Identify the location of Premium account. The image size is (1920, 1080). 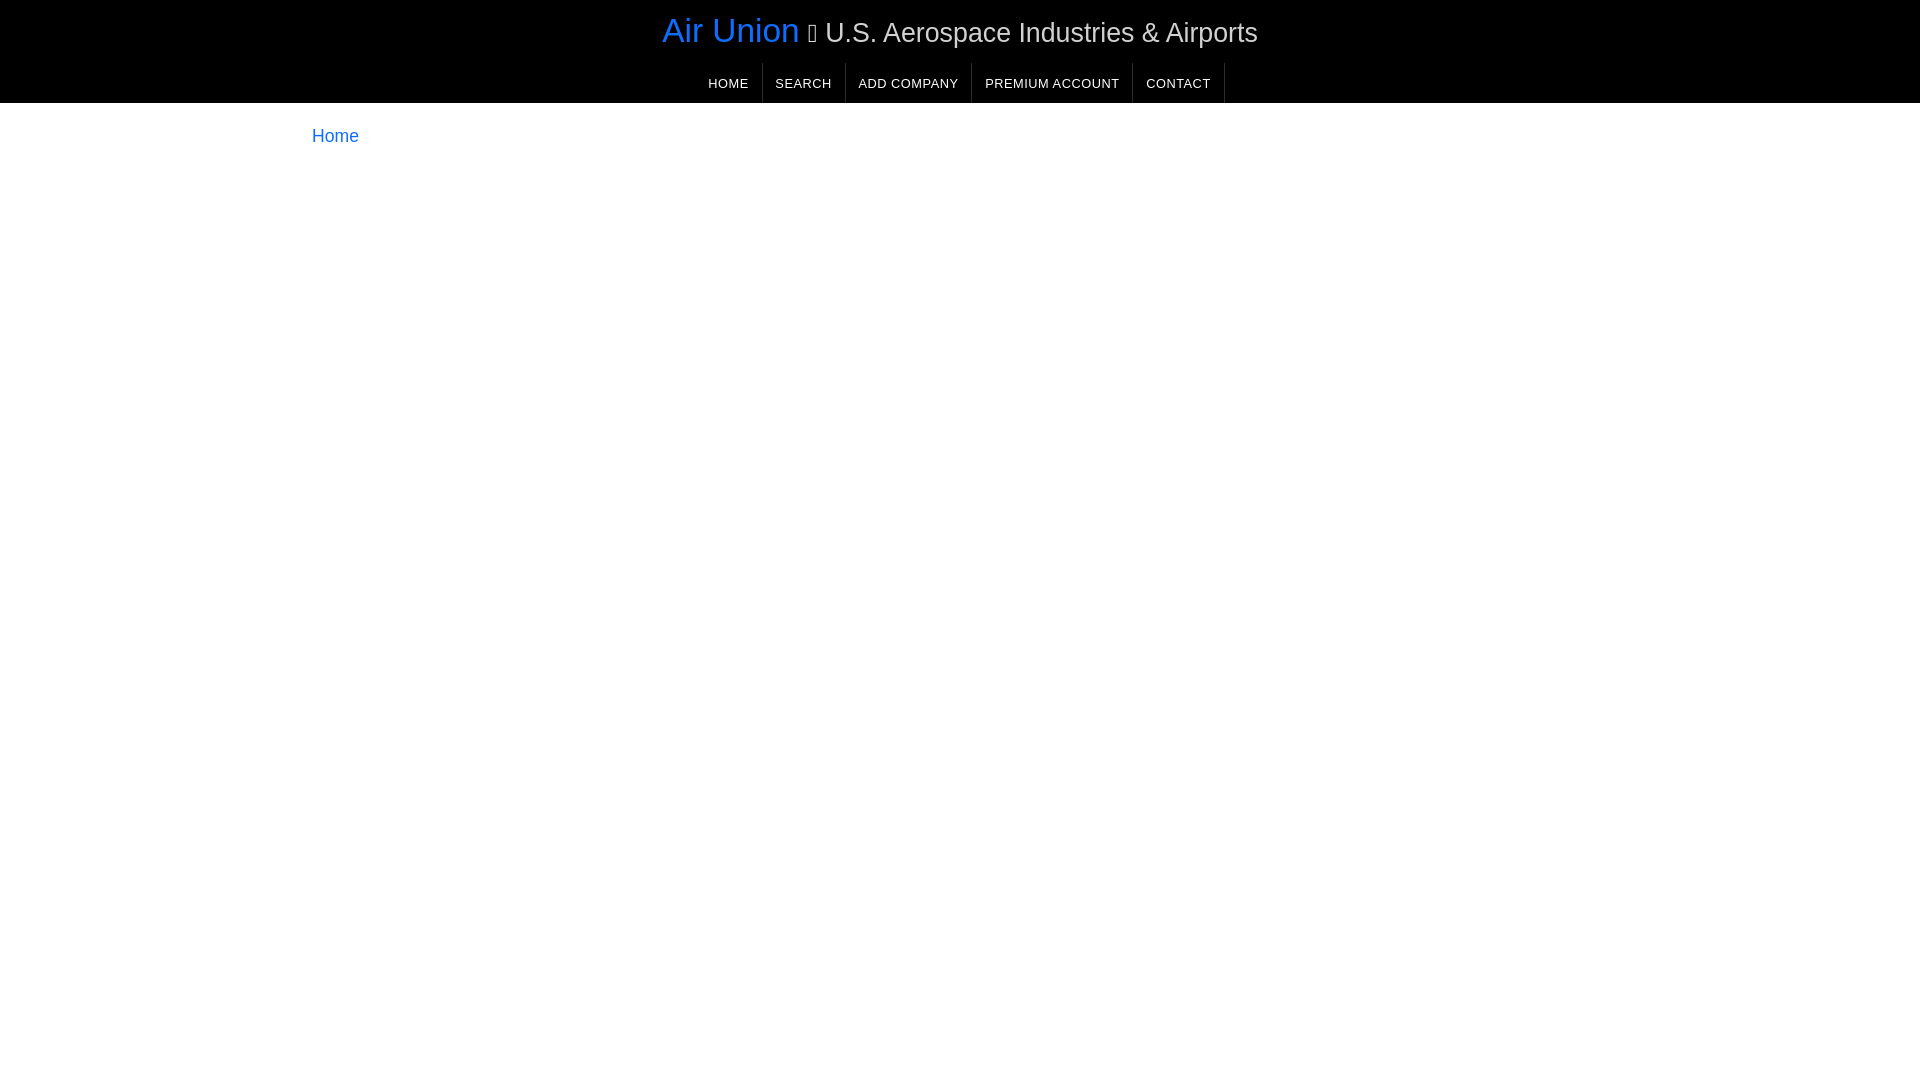
(1052, 82).